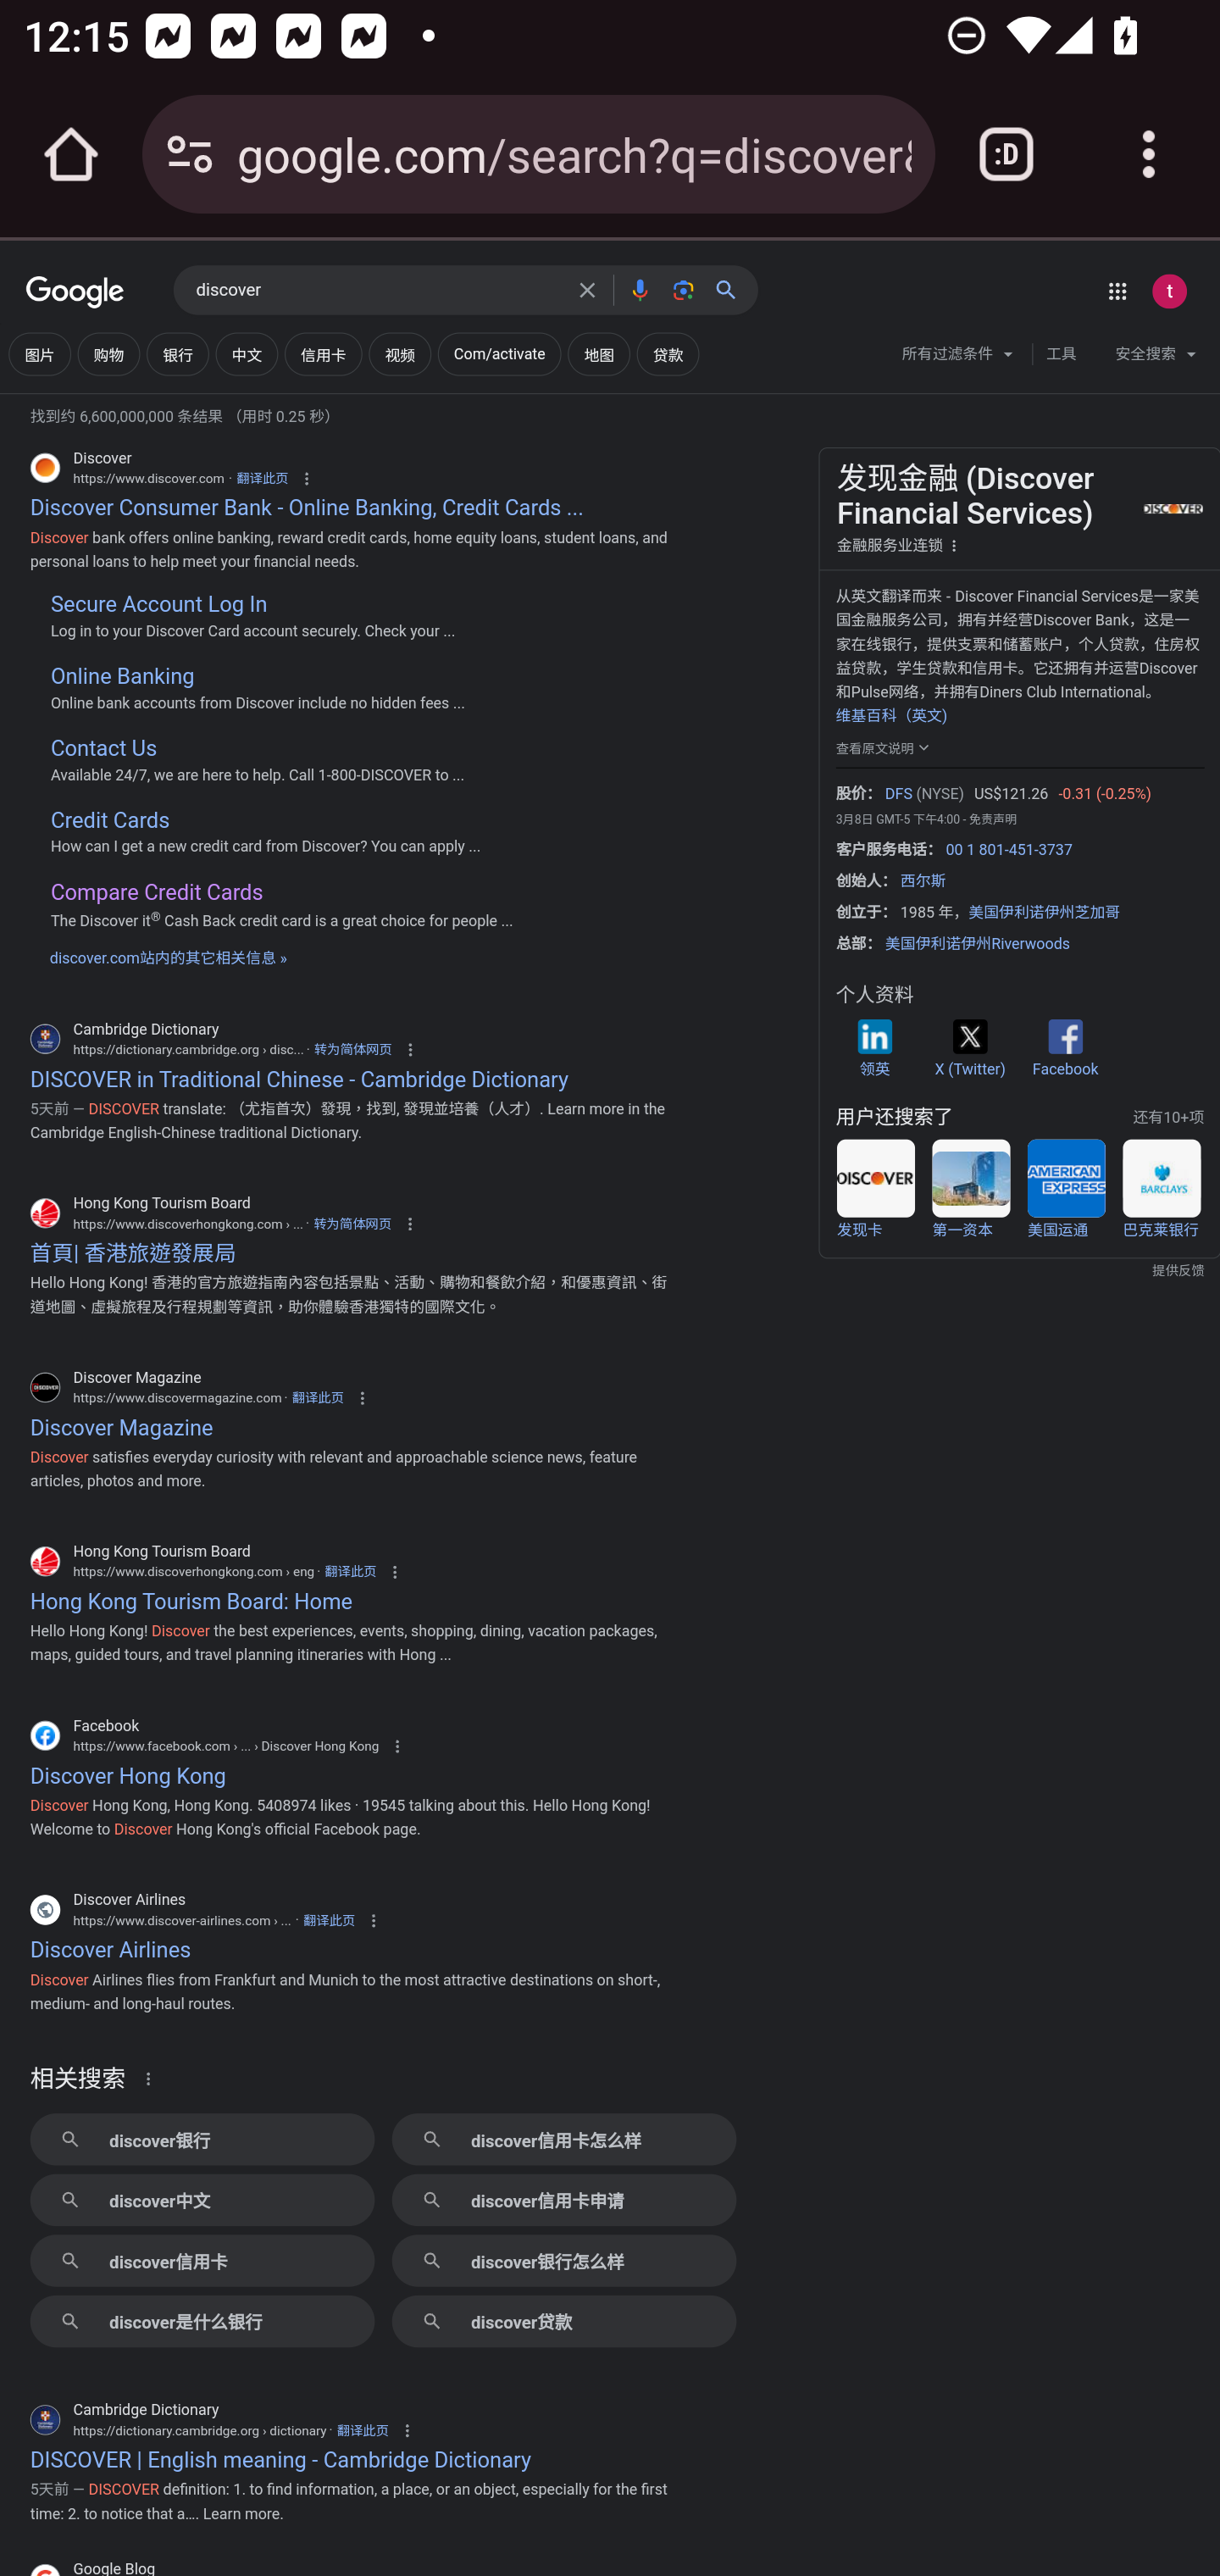 The image size is (1220, 2576). Describe the element at coordinates (1006, 154) in the screenshot. I see `Switch or close tabs` at that location.